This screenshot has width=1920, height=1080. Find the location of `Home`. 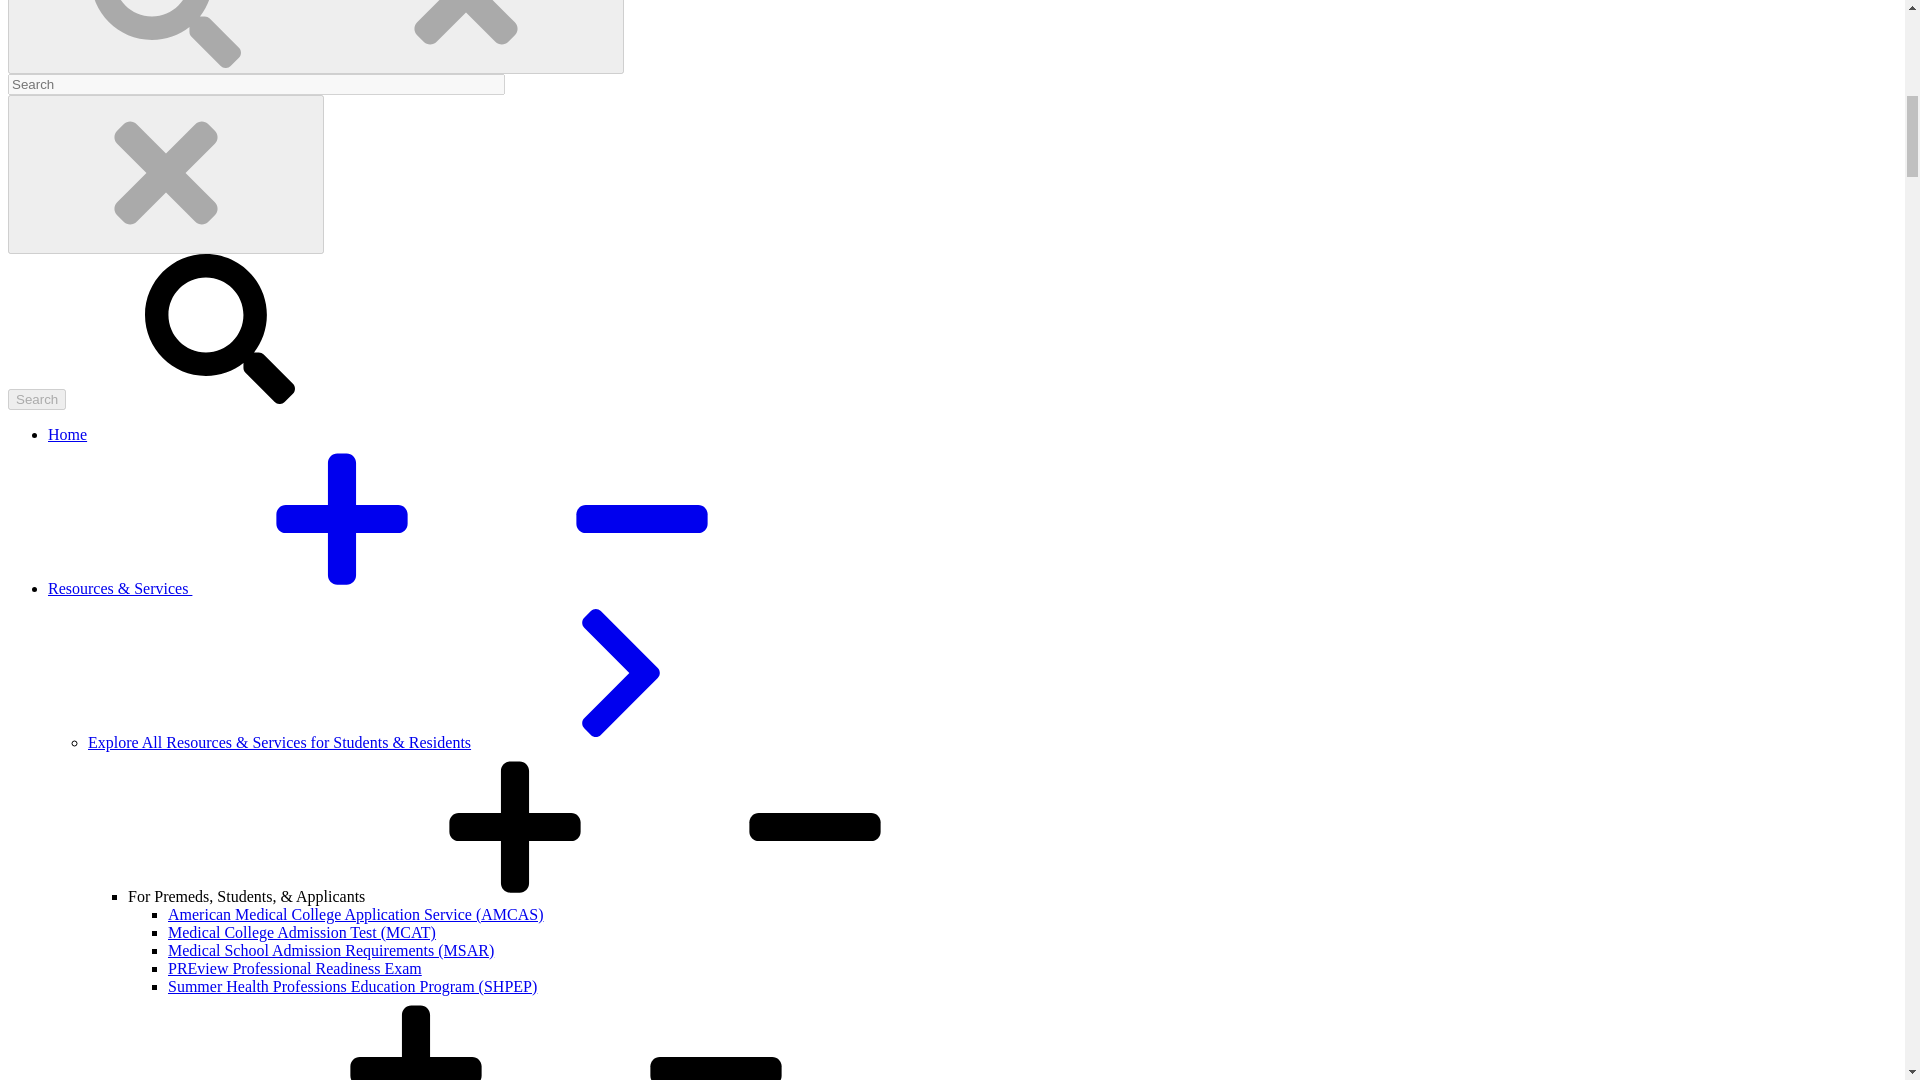

Home is located at coordinates (67, 434).